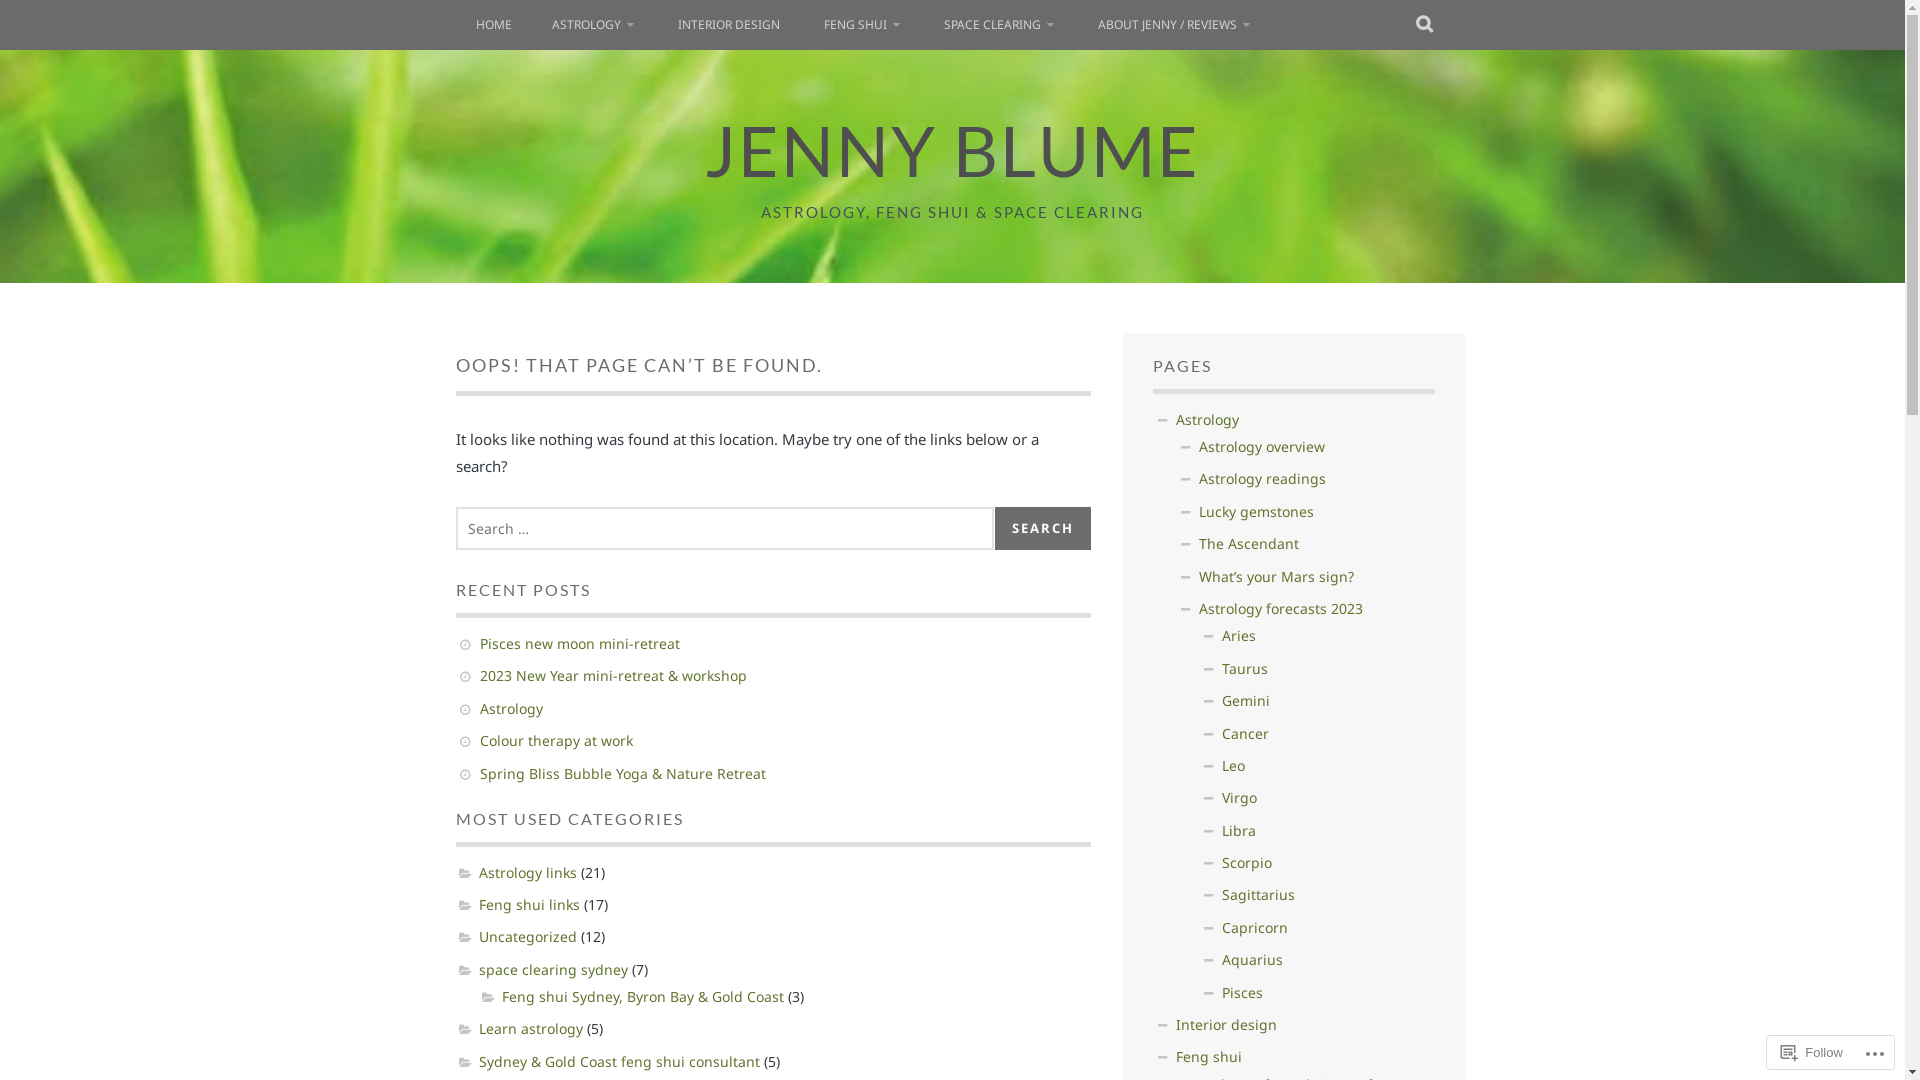 This screenshot has height=1080, width=1920. I want to click on Follow, so click(1812, 1052).